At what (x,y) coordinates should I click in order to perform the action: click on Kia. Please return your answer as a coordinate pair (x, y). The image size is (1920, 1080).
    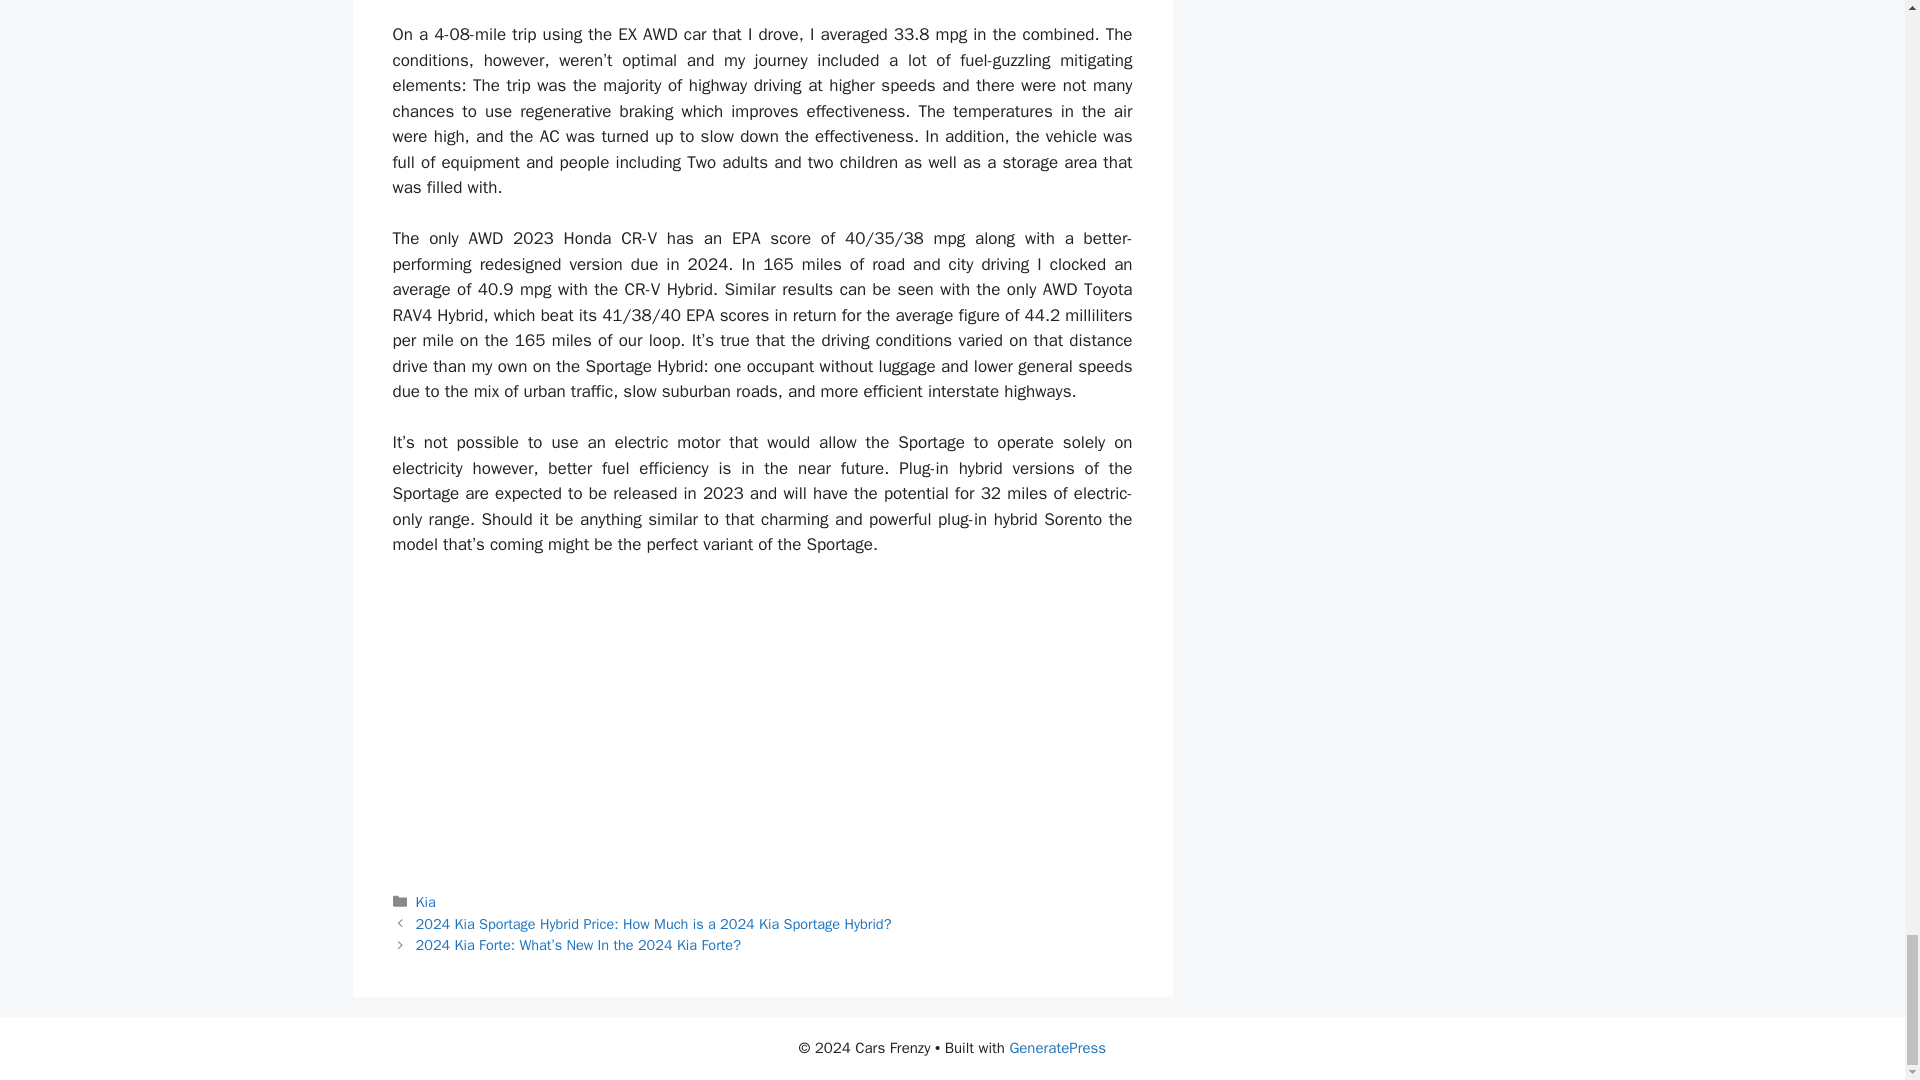
    Looking at the image, I should click on (426, 902).